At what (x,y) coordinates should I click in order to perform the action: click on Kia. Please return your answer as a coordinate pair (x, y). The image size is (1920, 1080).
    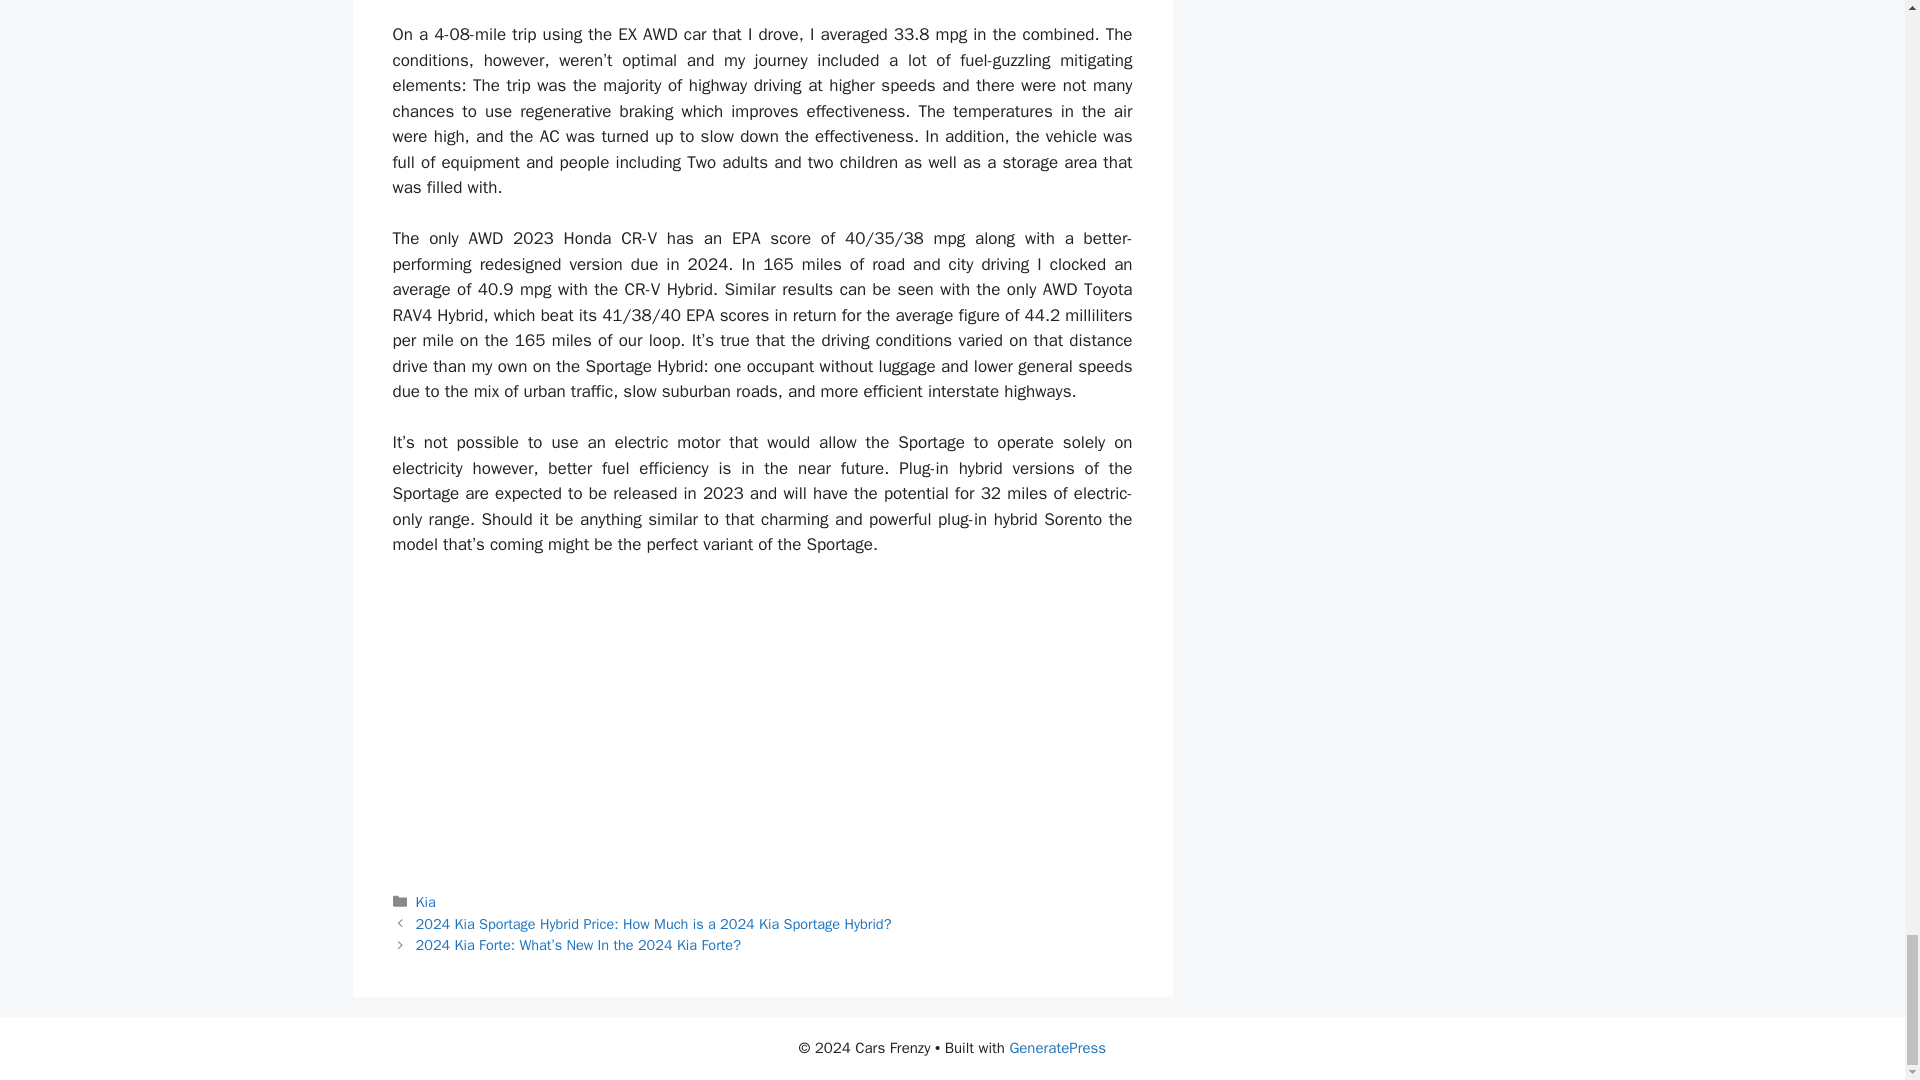
    Looking at the image, I should click on (426, 902).